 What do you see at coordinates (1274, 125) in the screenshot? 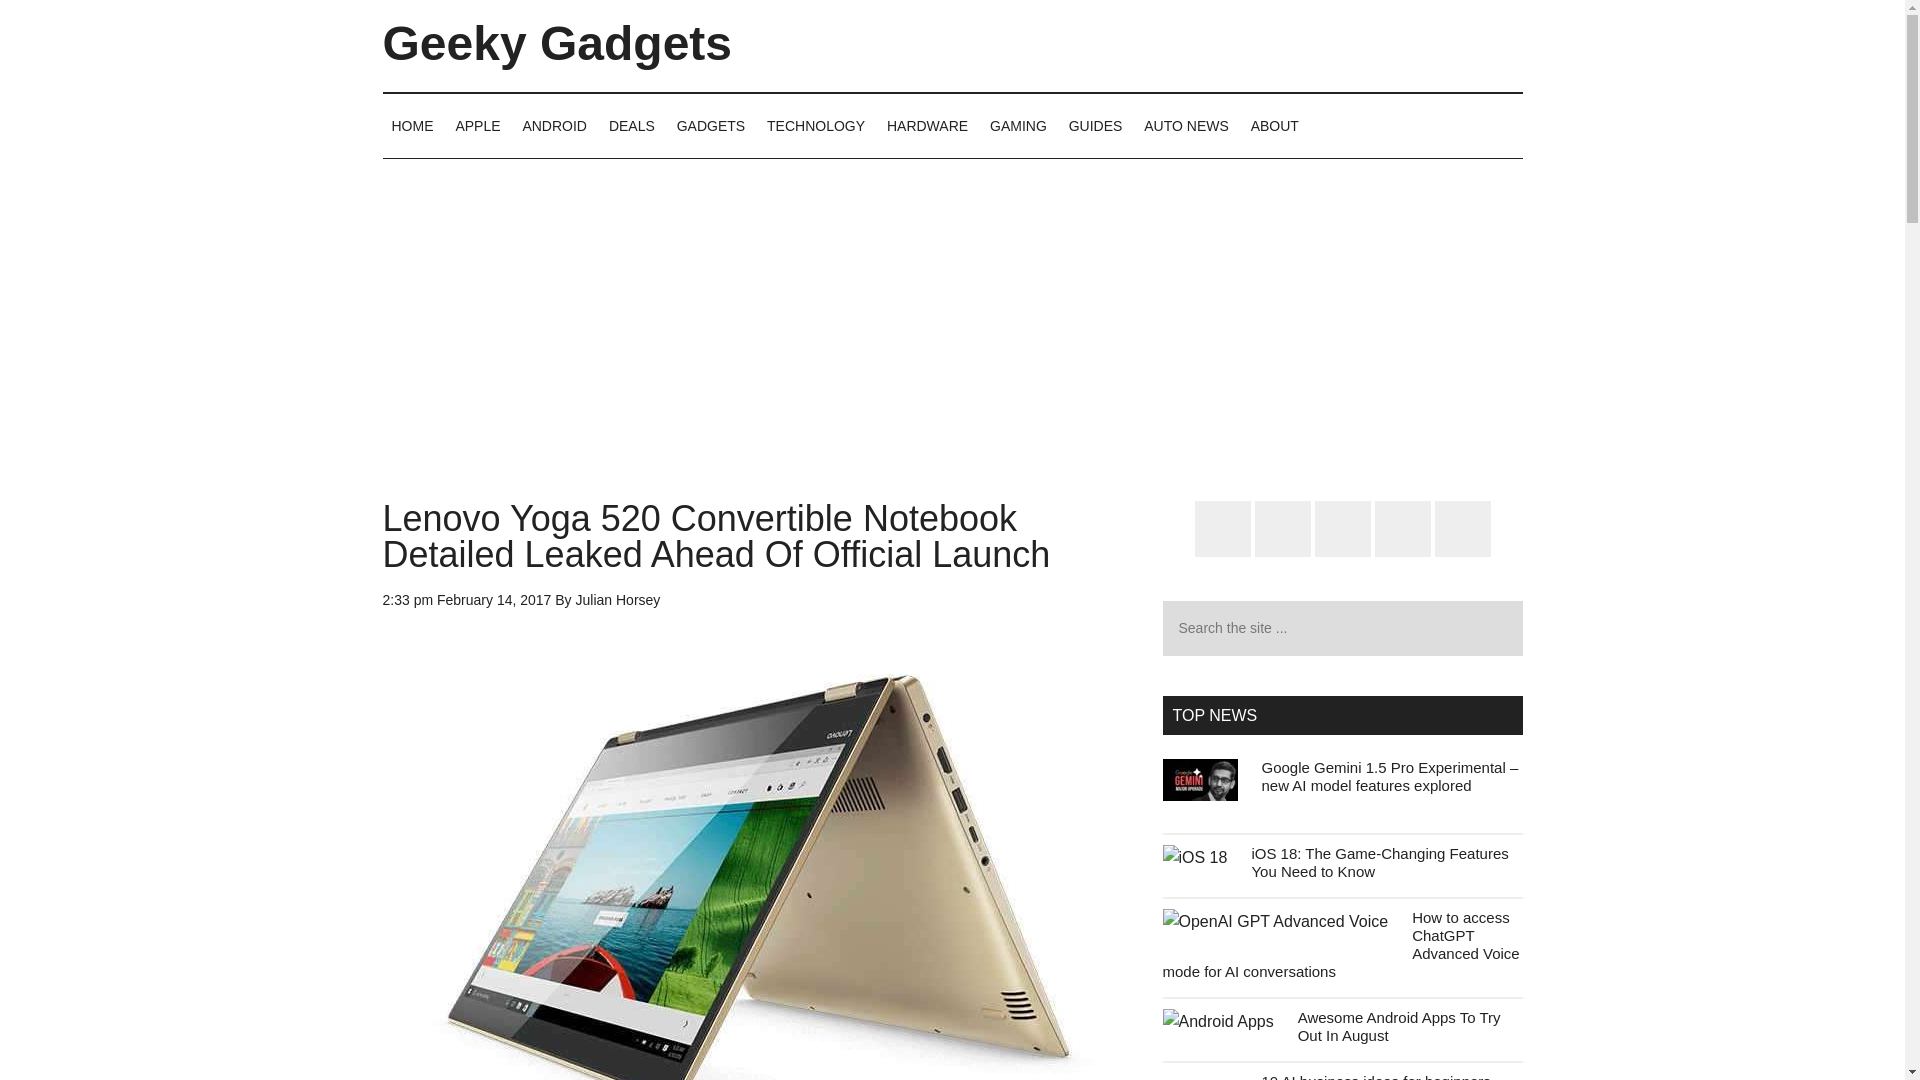
I see `About Geeky Gadgets` at bounding box center [1274, 125].